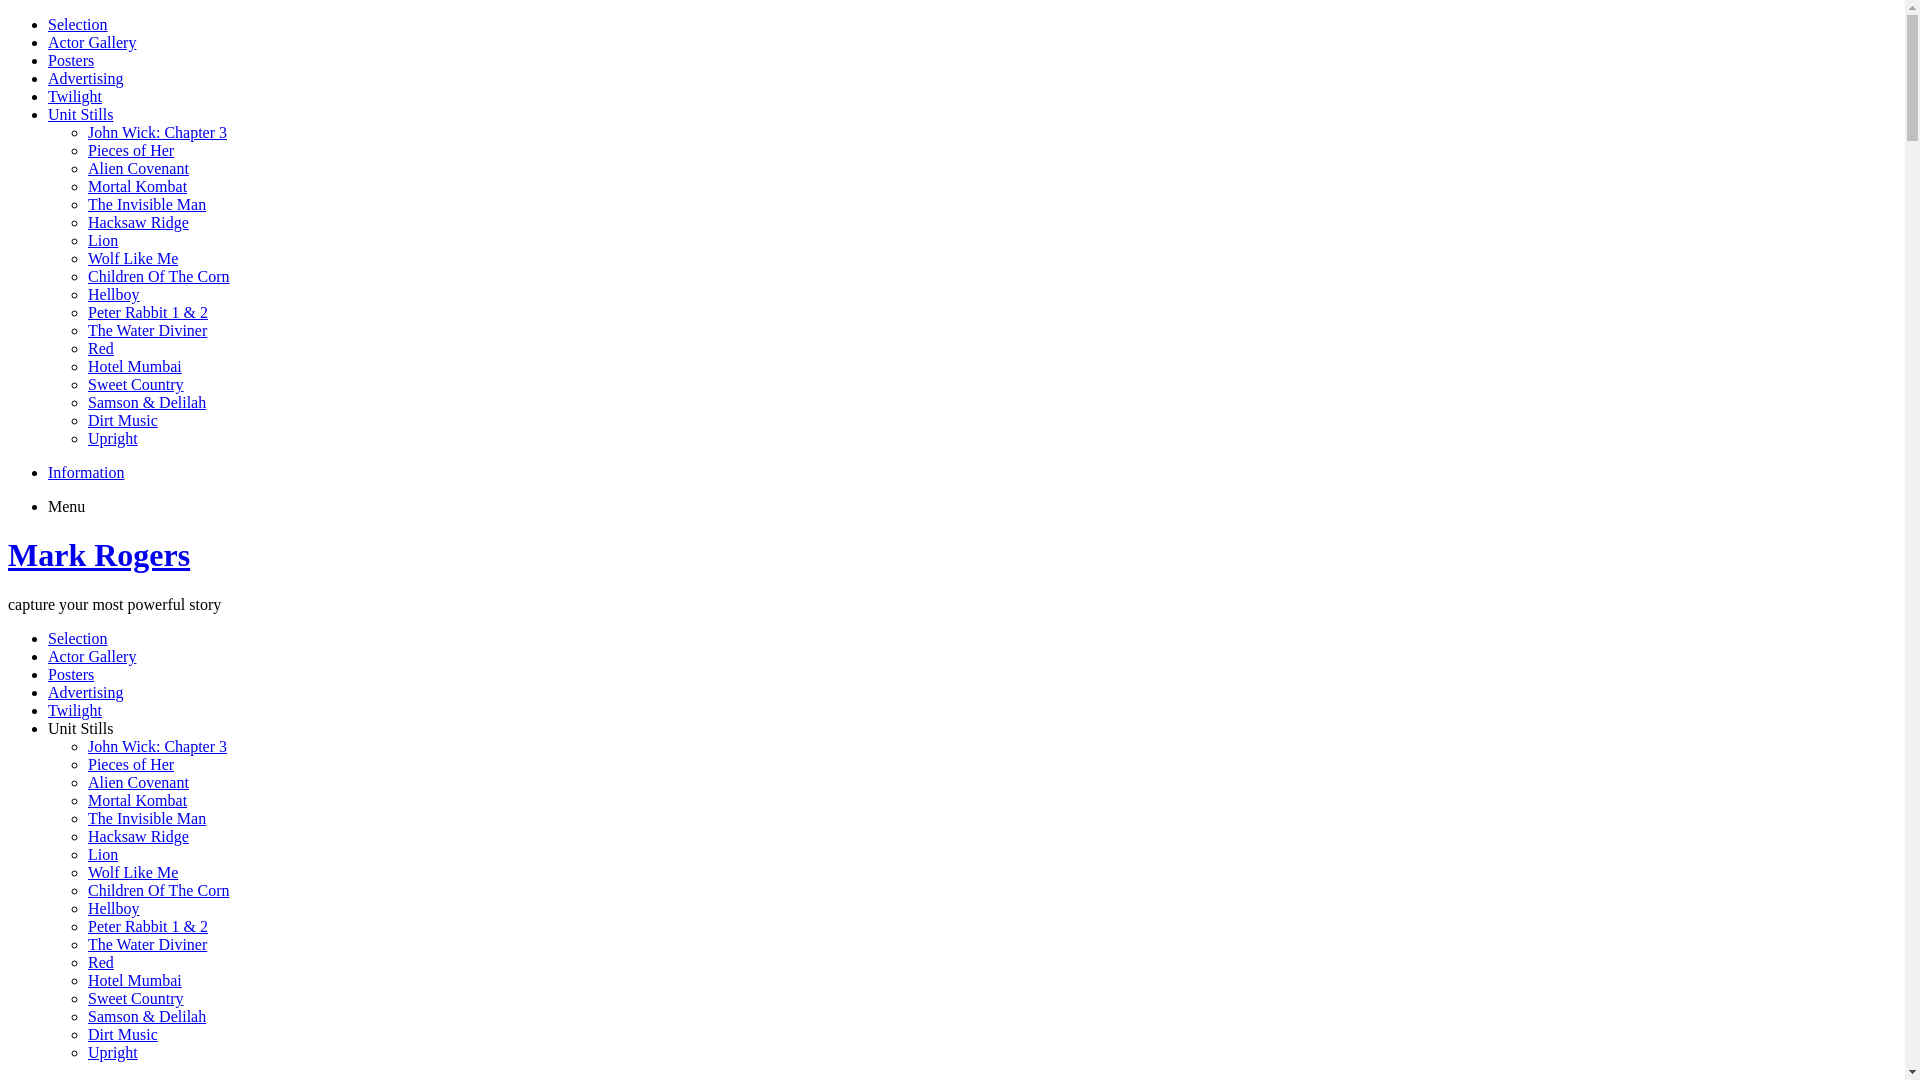  What do you see at coordinates (138, 800) in the screenshot?
I see `Mortal Kombat` at bounding box center [138, 800].